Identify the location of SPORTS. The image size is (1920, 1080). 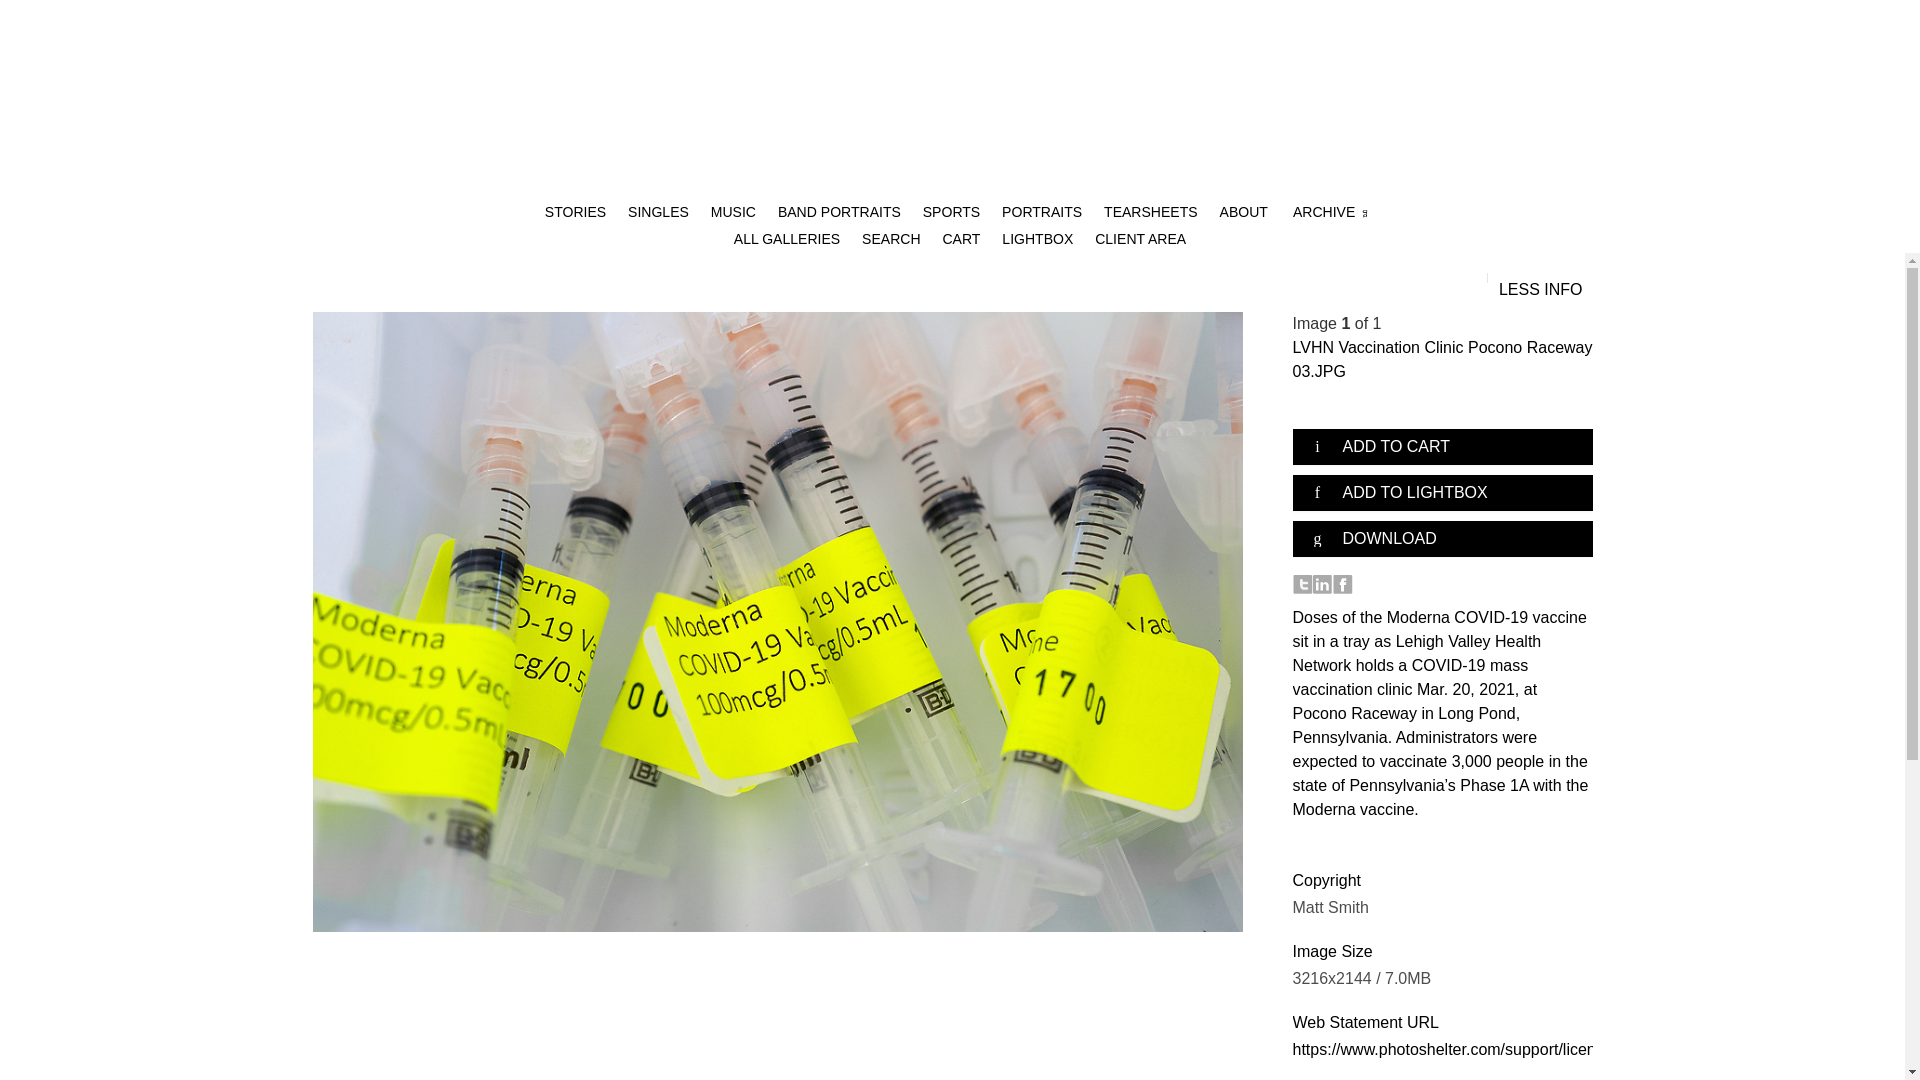
(951, 212).